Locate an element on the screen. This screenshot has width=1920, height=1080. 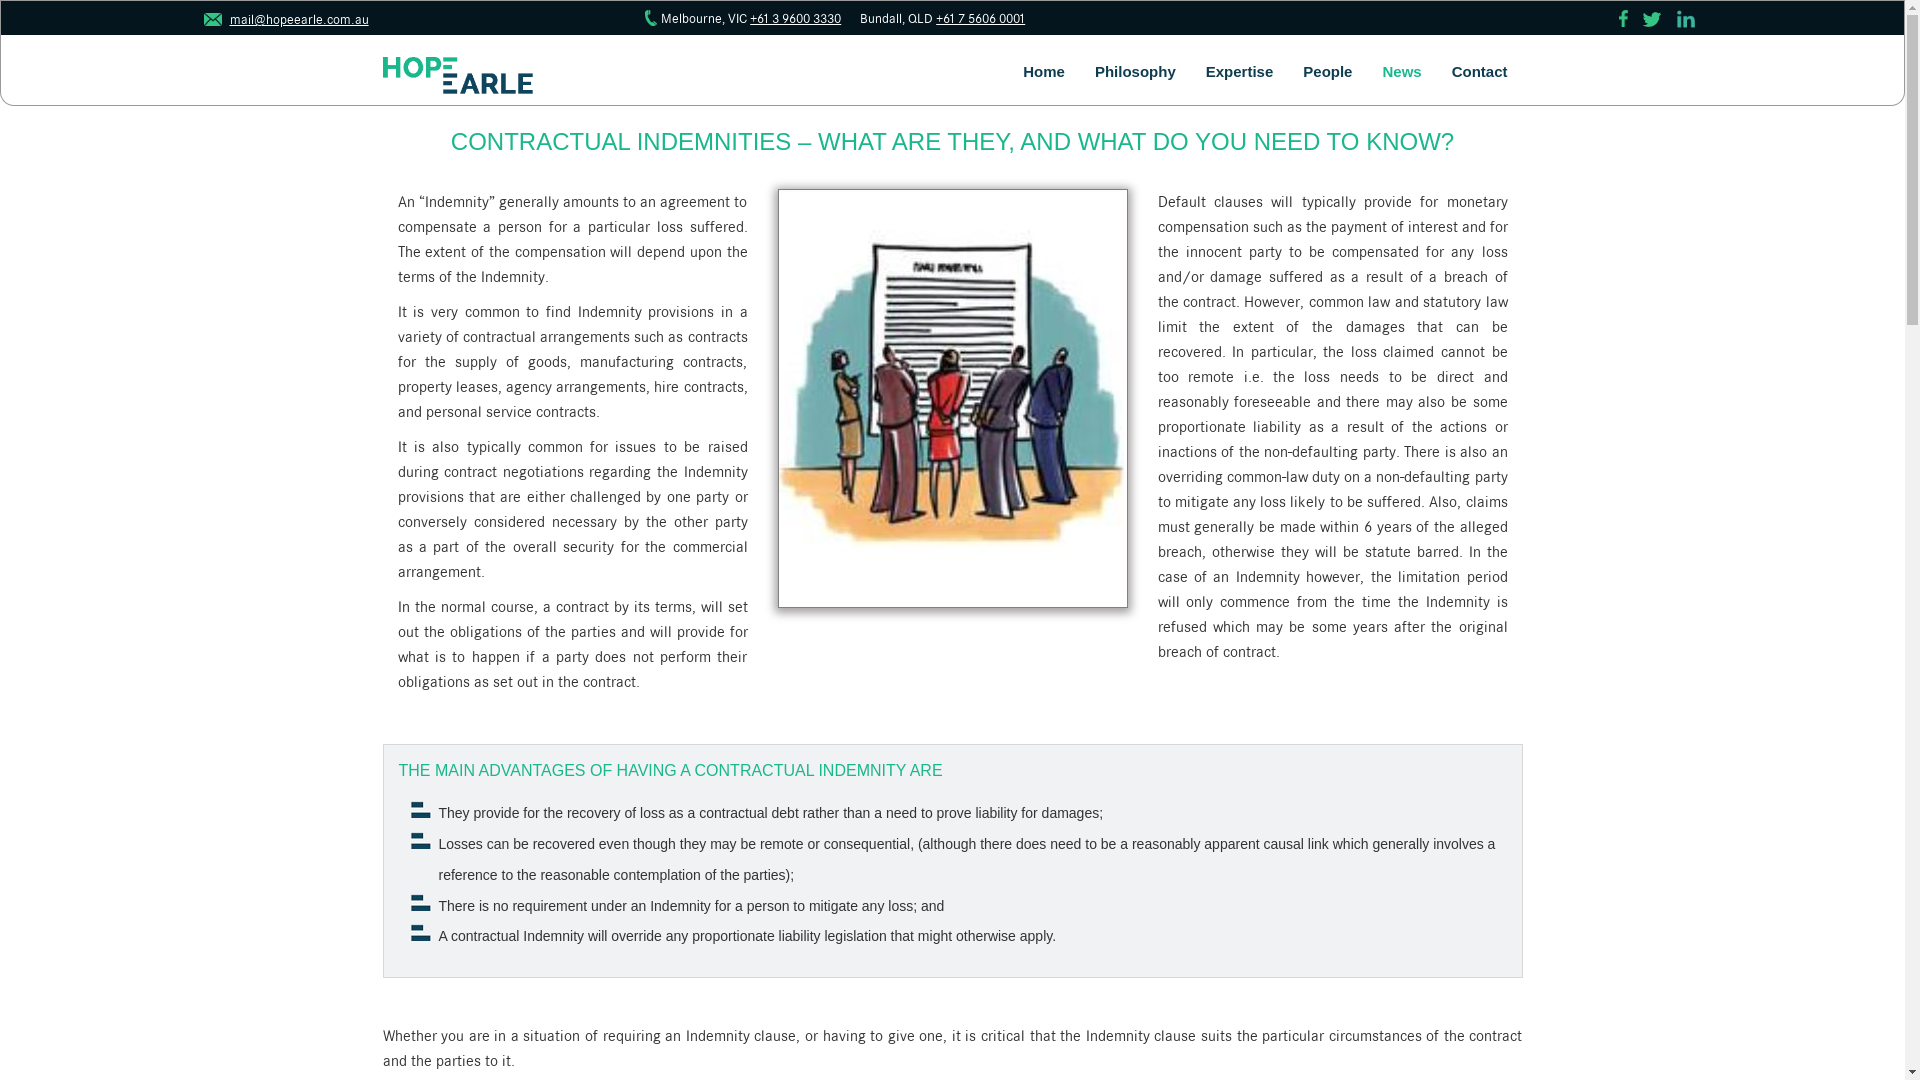
Contact is located at coordinates (1480, 72).